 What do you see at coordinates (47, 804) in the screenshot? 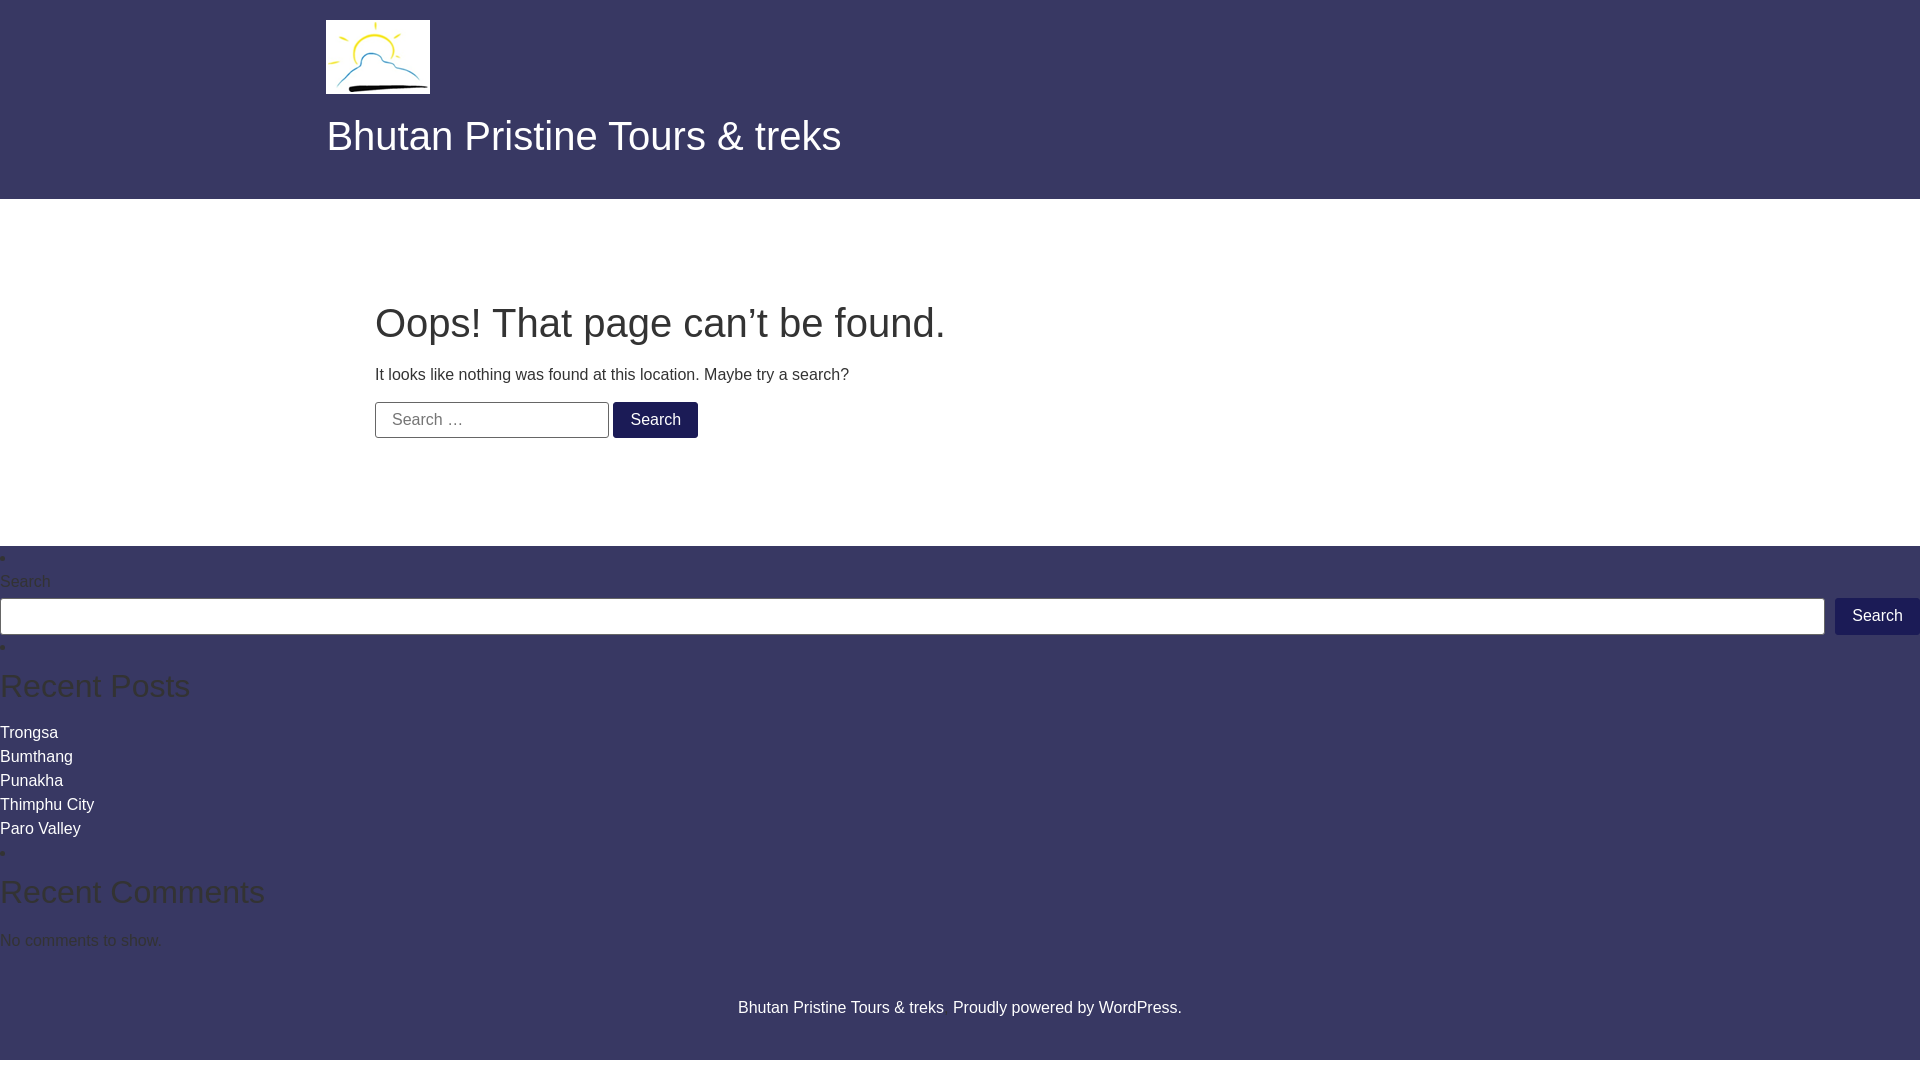
I see `Thimphu City` at bounding box center [47, 804].